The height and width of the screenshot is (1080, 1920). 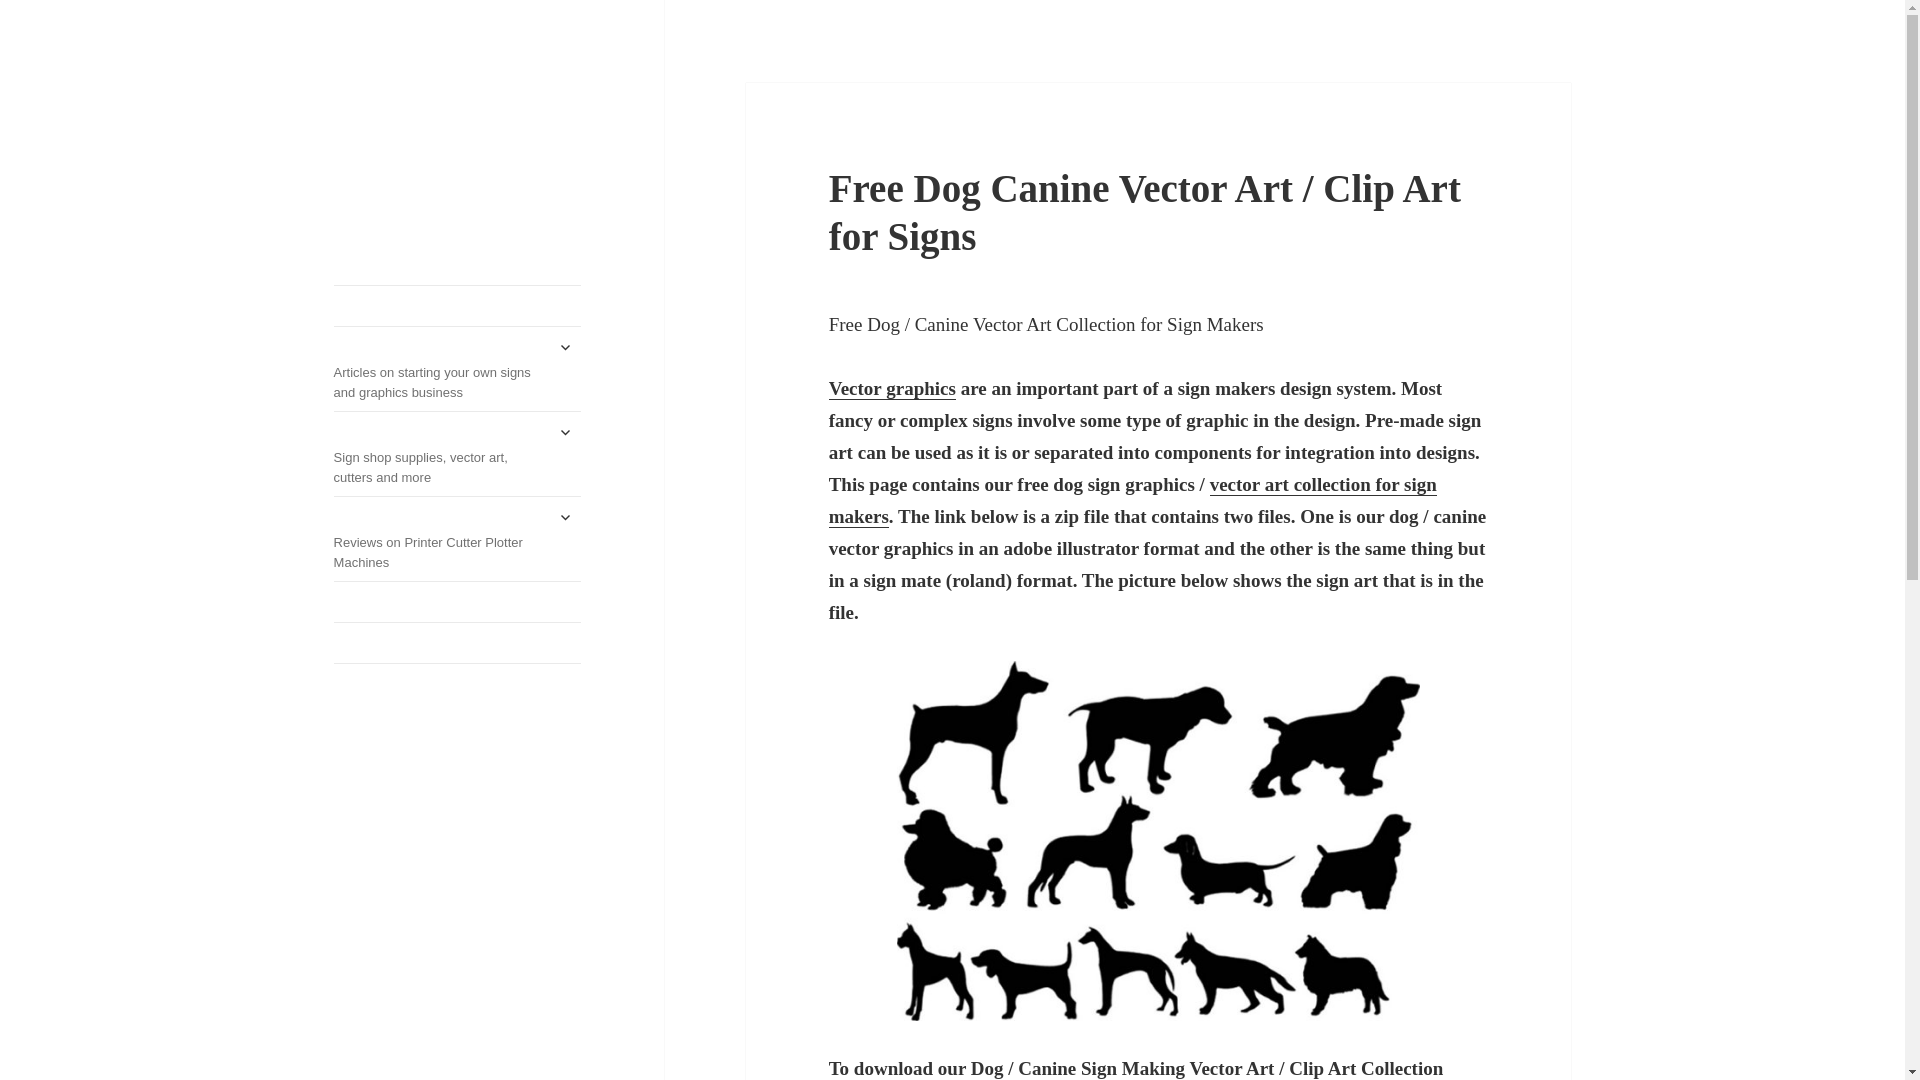 What do you see at coordinates (458, 114) in the screenshot?
I see `How to Start a Sign Business` at bounding box center [458, 114].